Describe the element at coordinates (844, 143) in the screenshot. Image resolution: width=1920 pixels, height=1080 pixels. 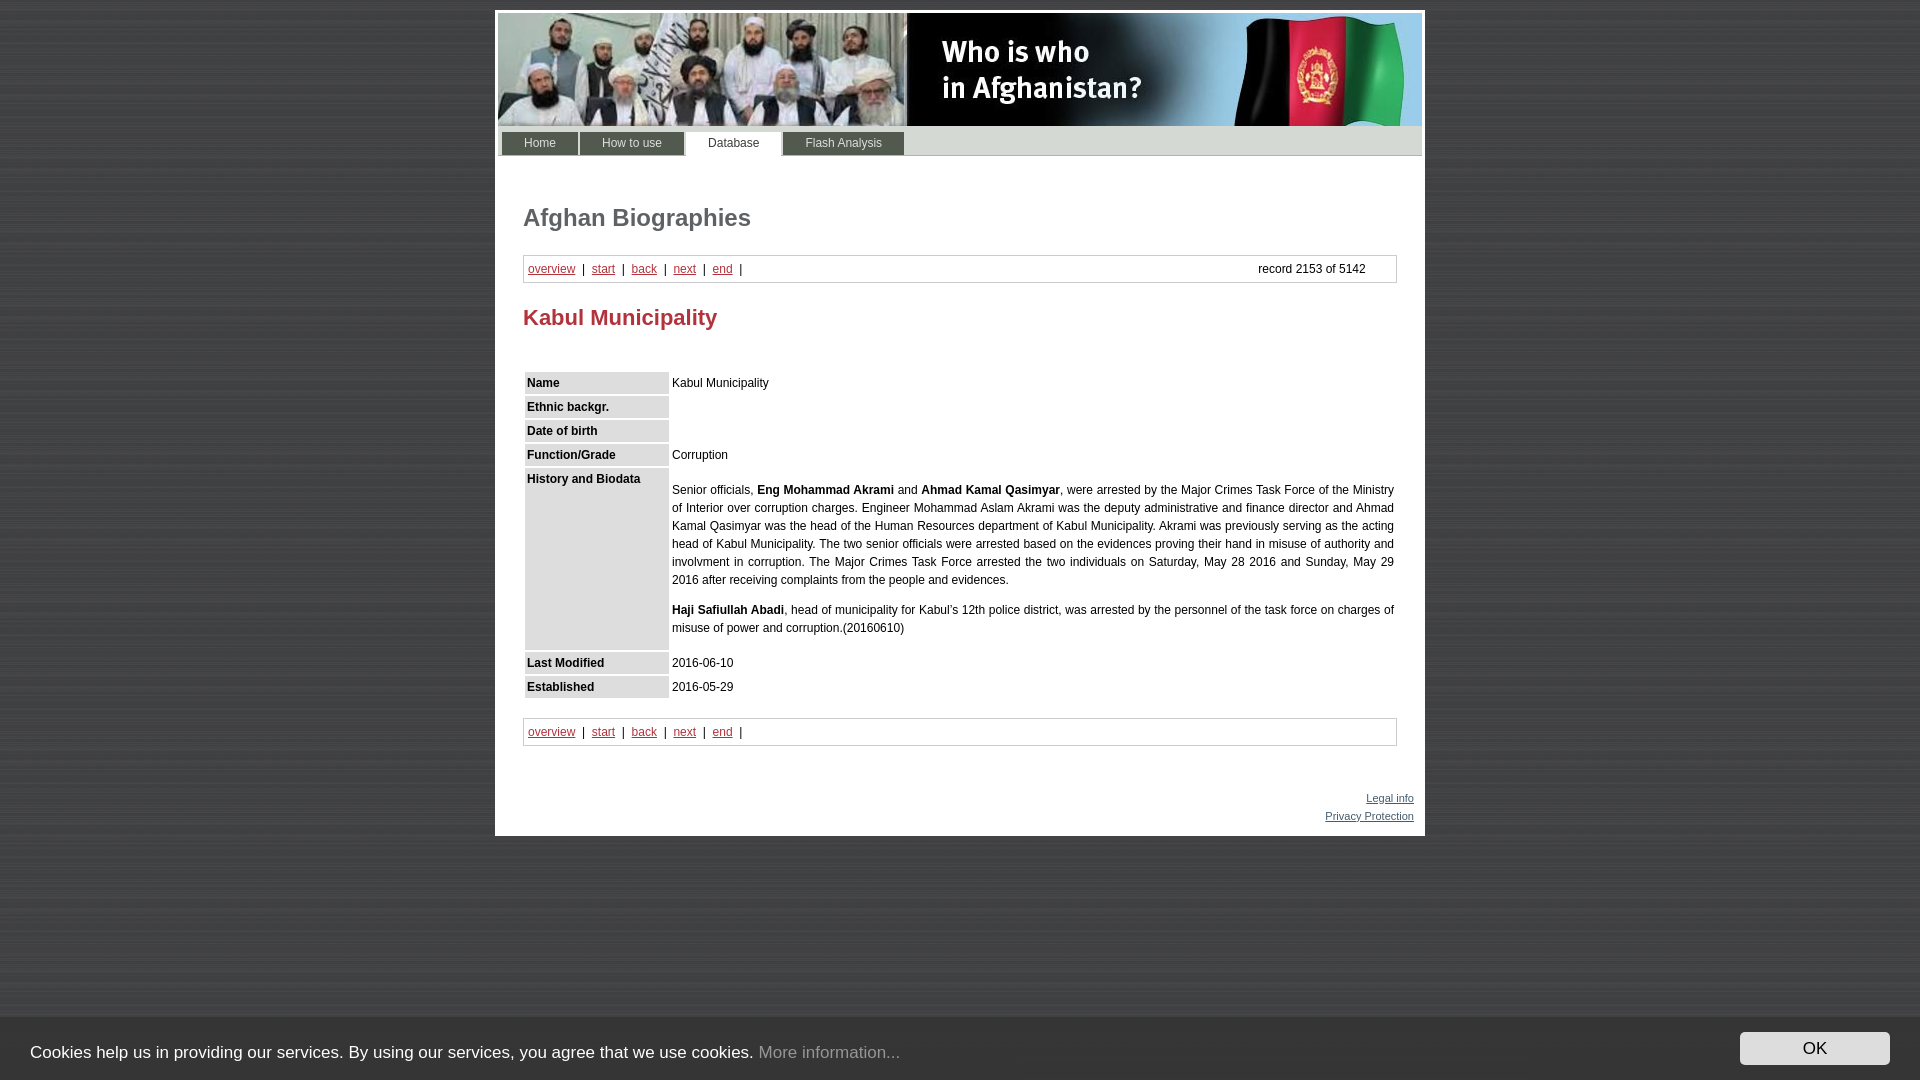
I see `Flash Analysis` at that location.